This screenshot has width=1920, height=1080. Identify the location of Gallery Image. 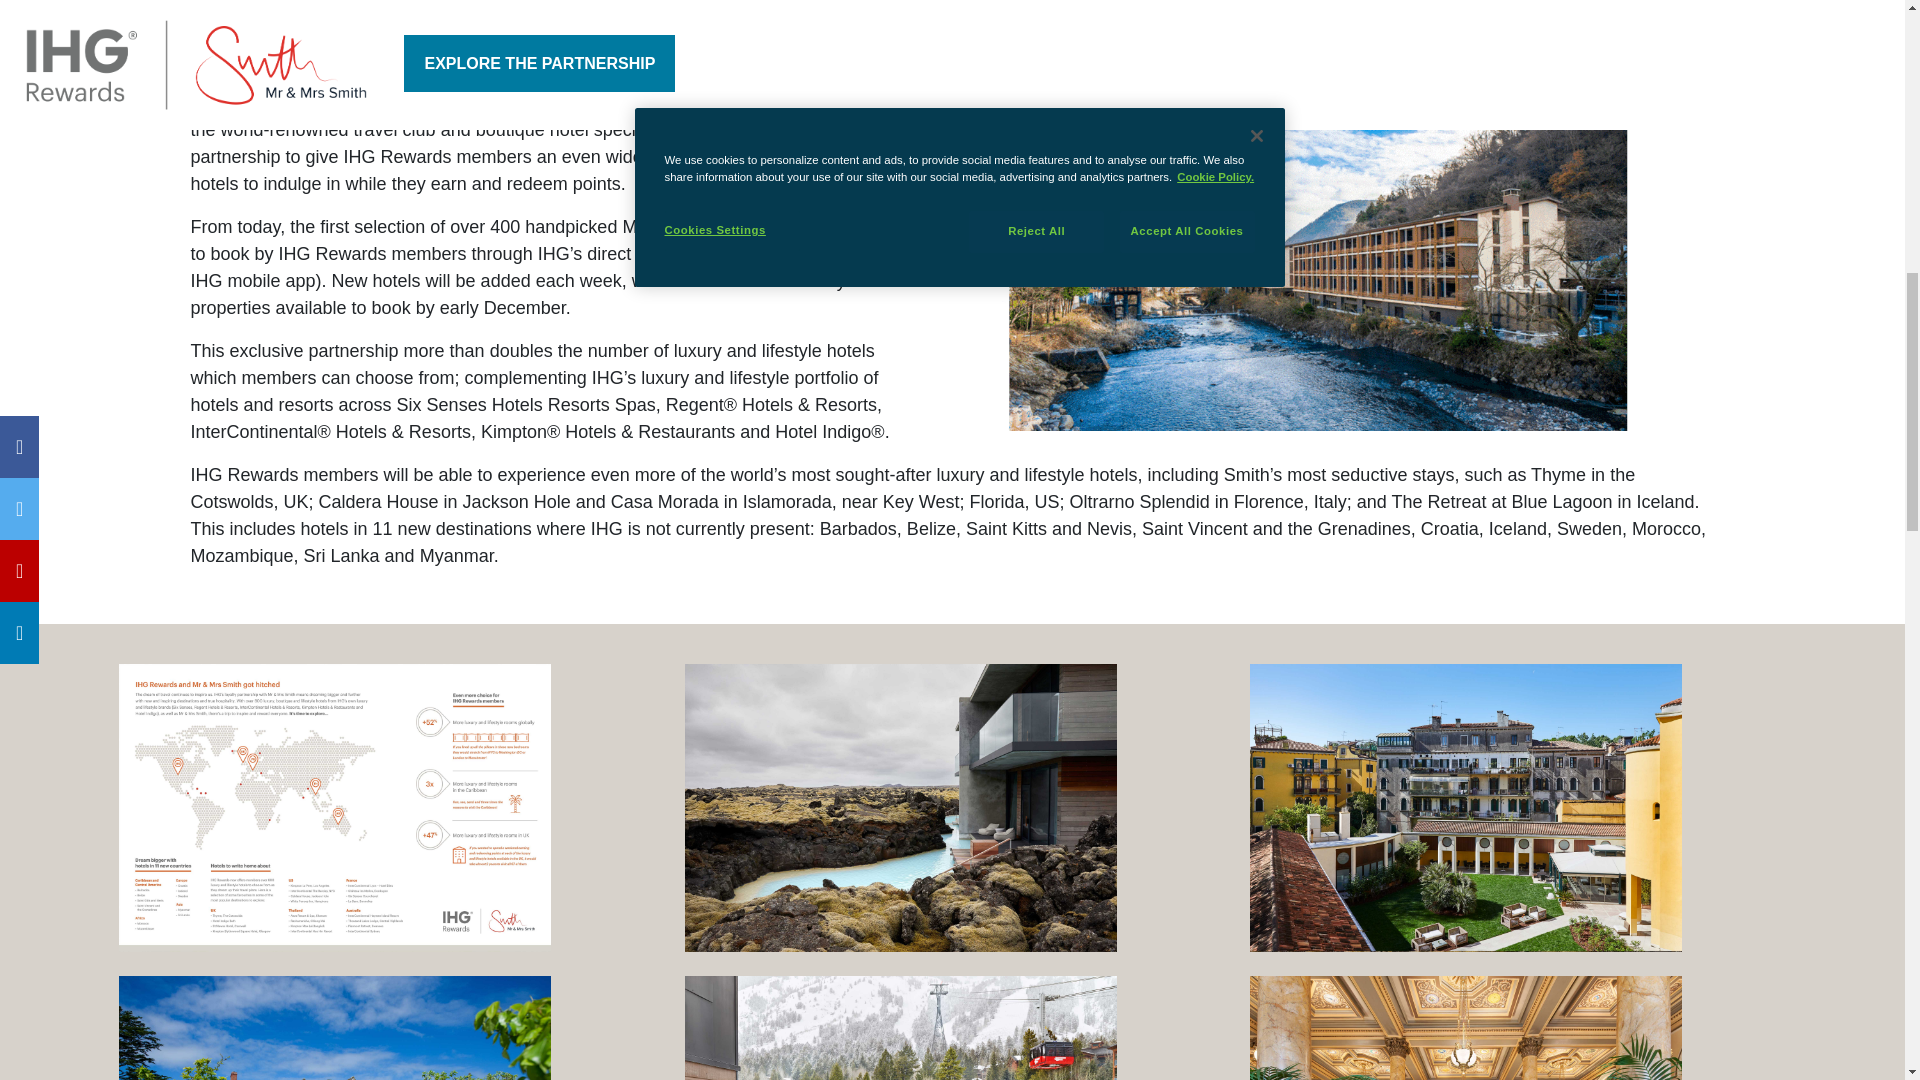
(953, 1028).